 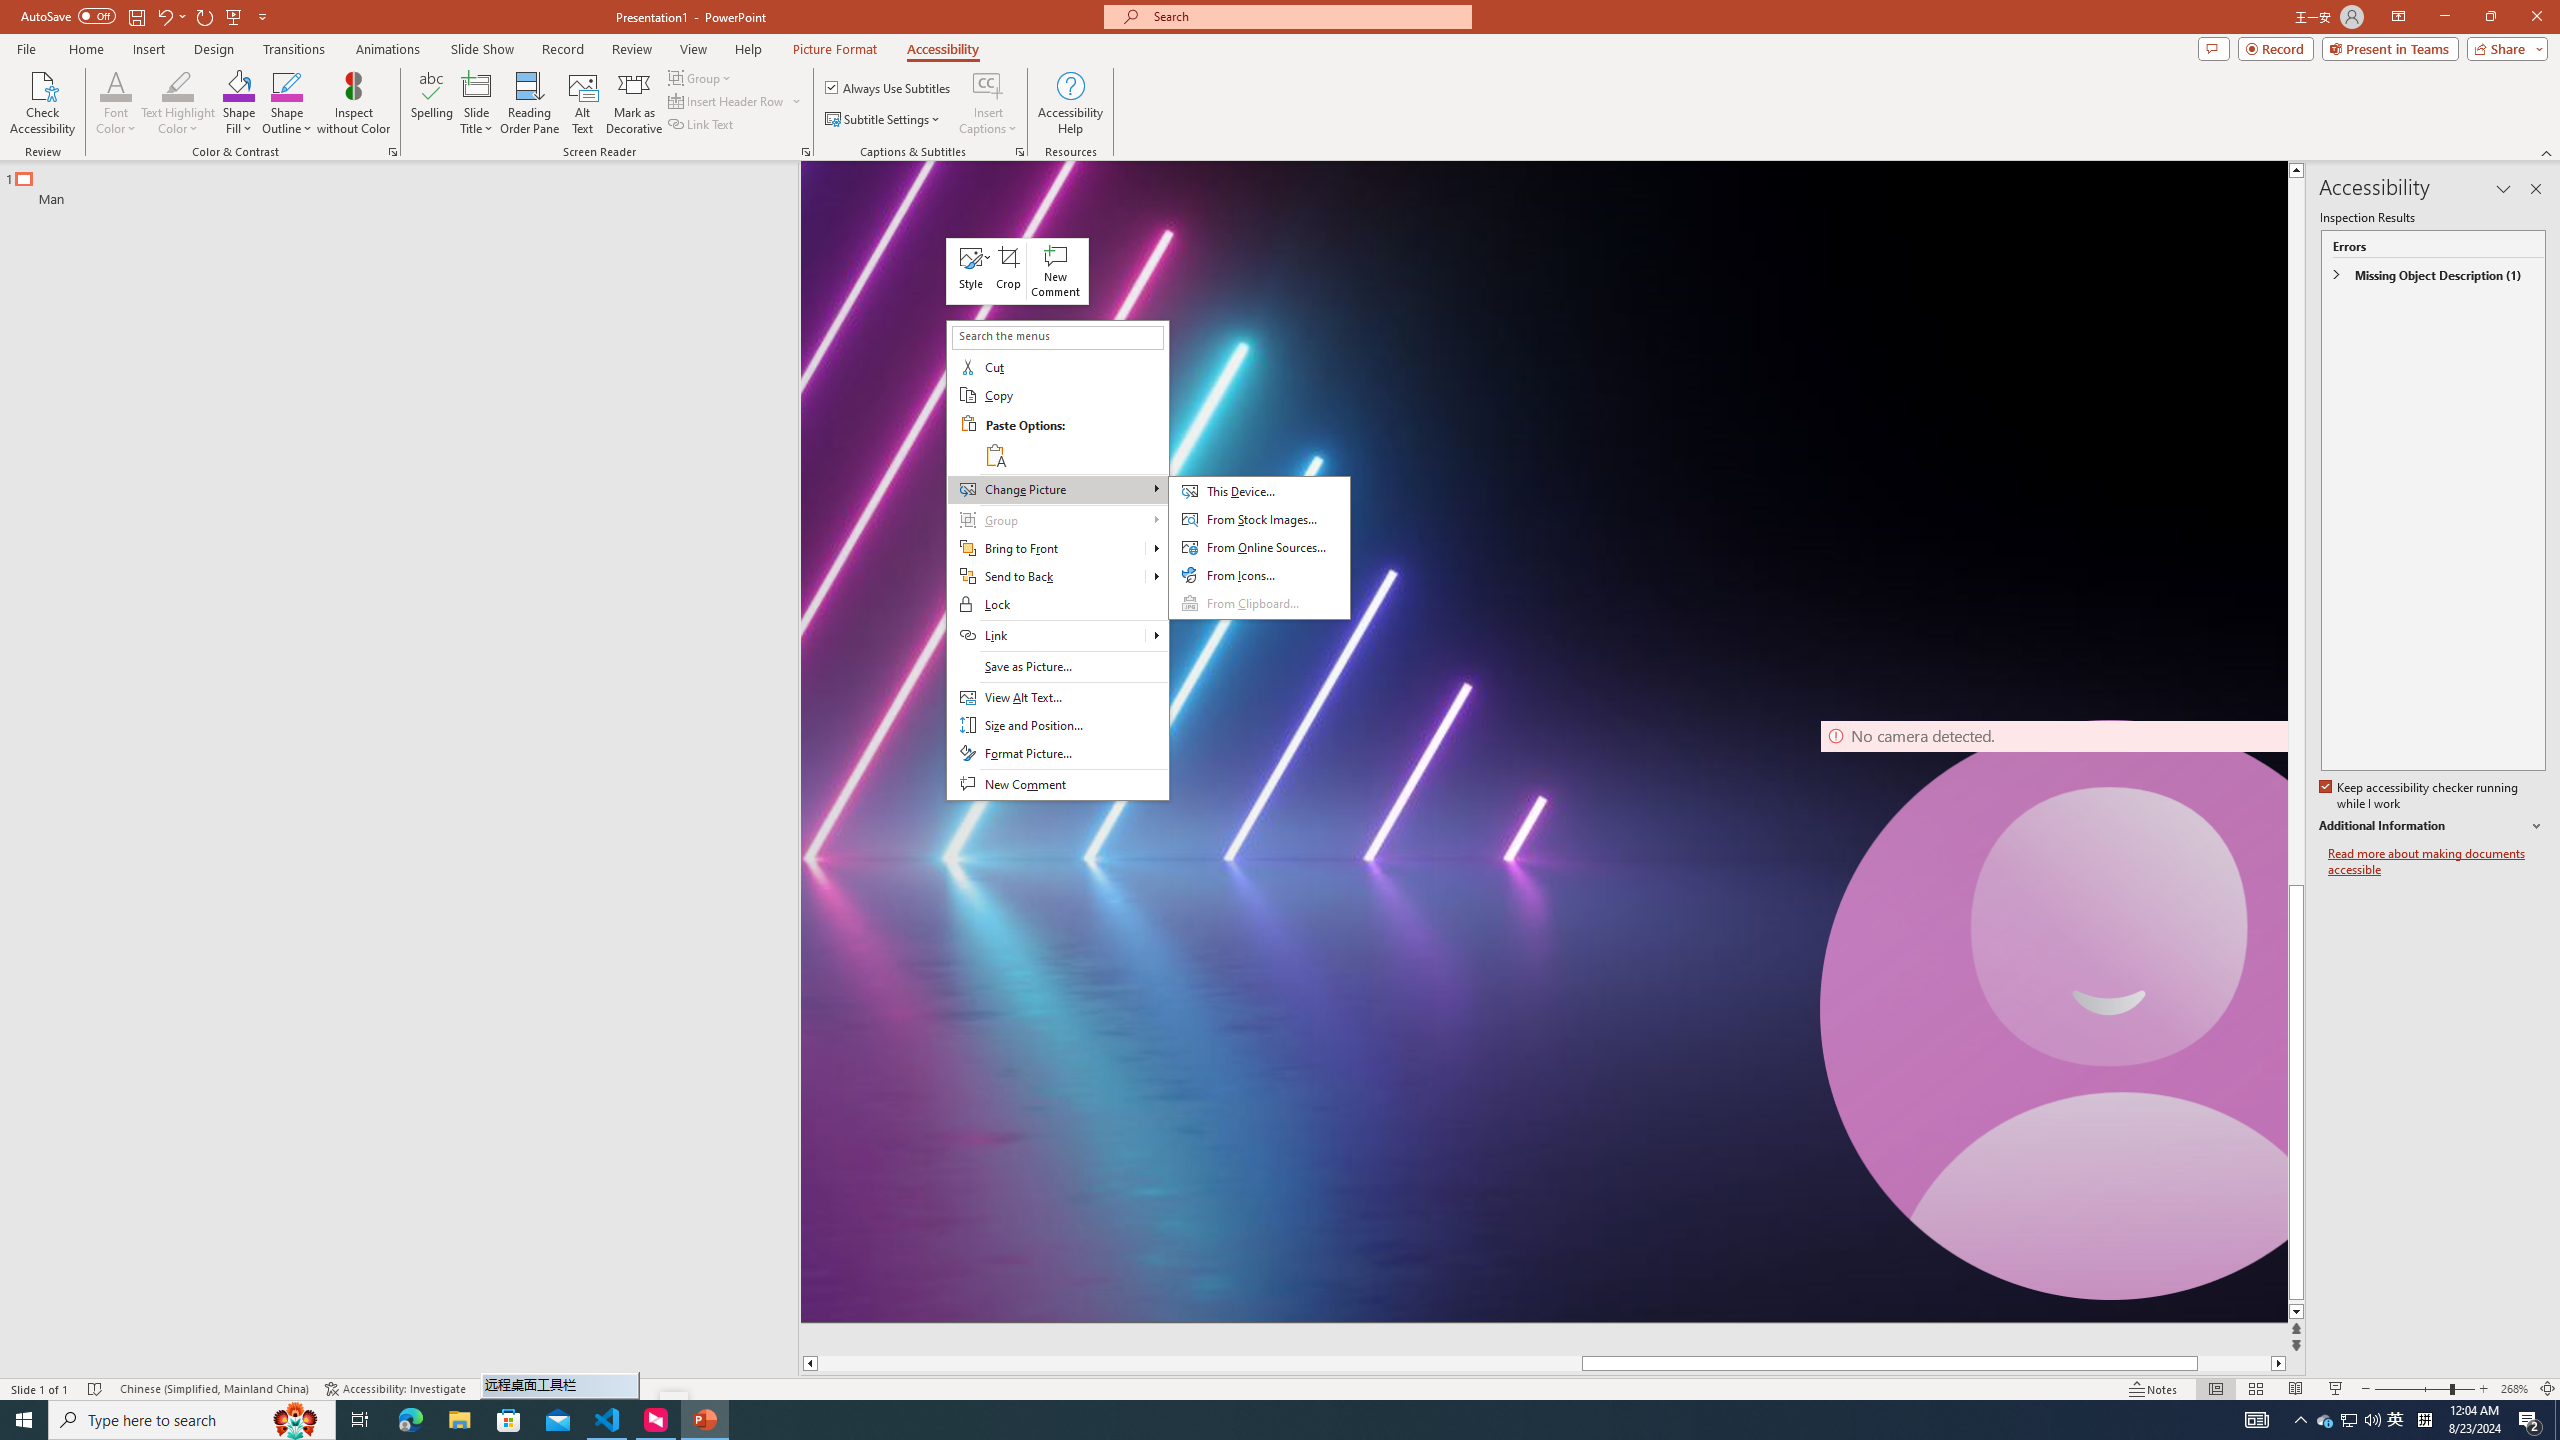 I want to click on Send to Back, so click(x=1057, y=576).